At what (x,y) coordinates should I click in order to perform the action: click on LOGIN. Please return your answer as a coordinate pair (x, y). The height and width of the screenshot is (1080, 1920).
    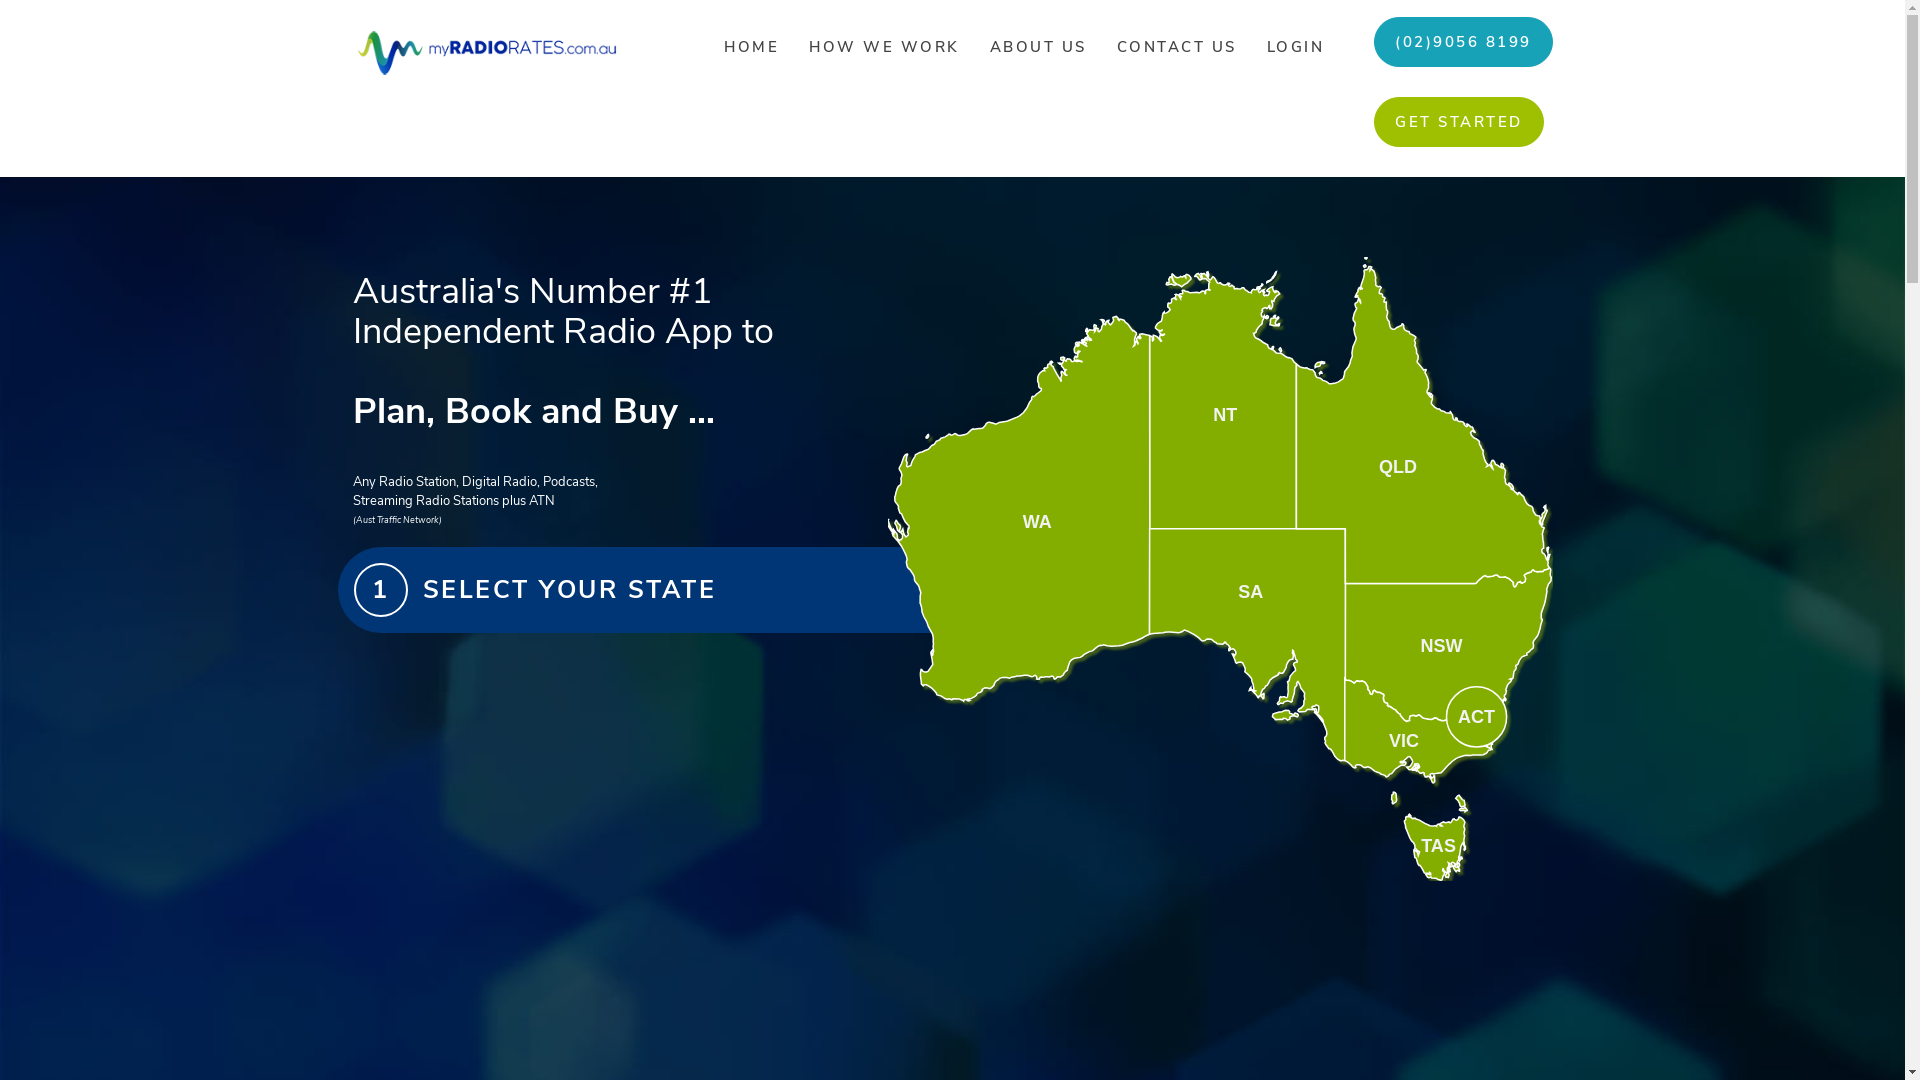
    Looking at the image, I should click on (1296, 47).